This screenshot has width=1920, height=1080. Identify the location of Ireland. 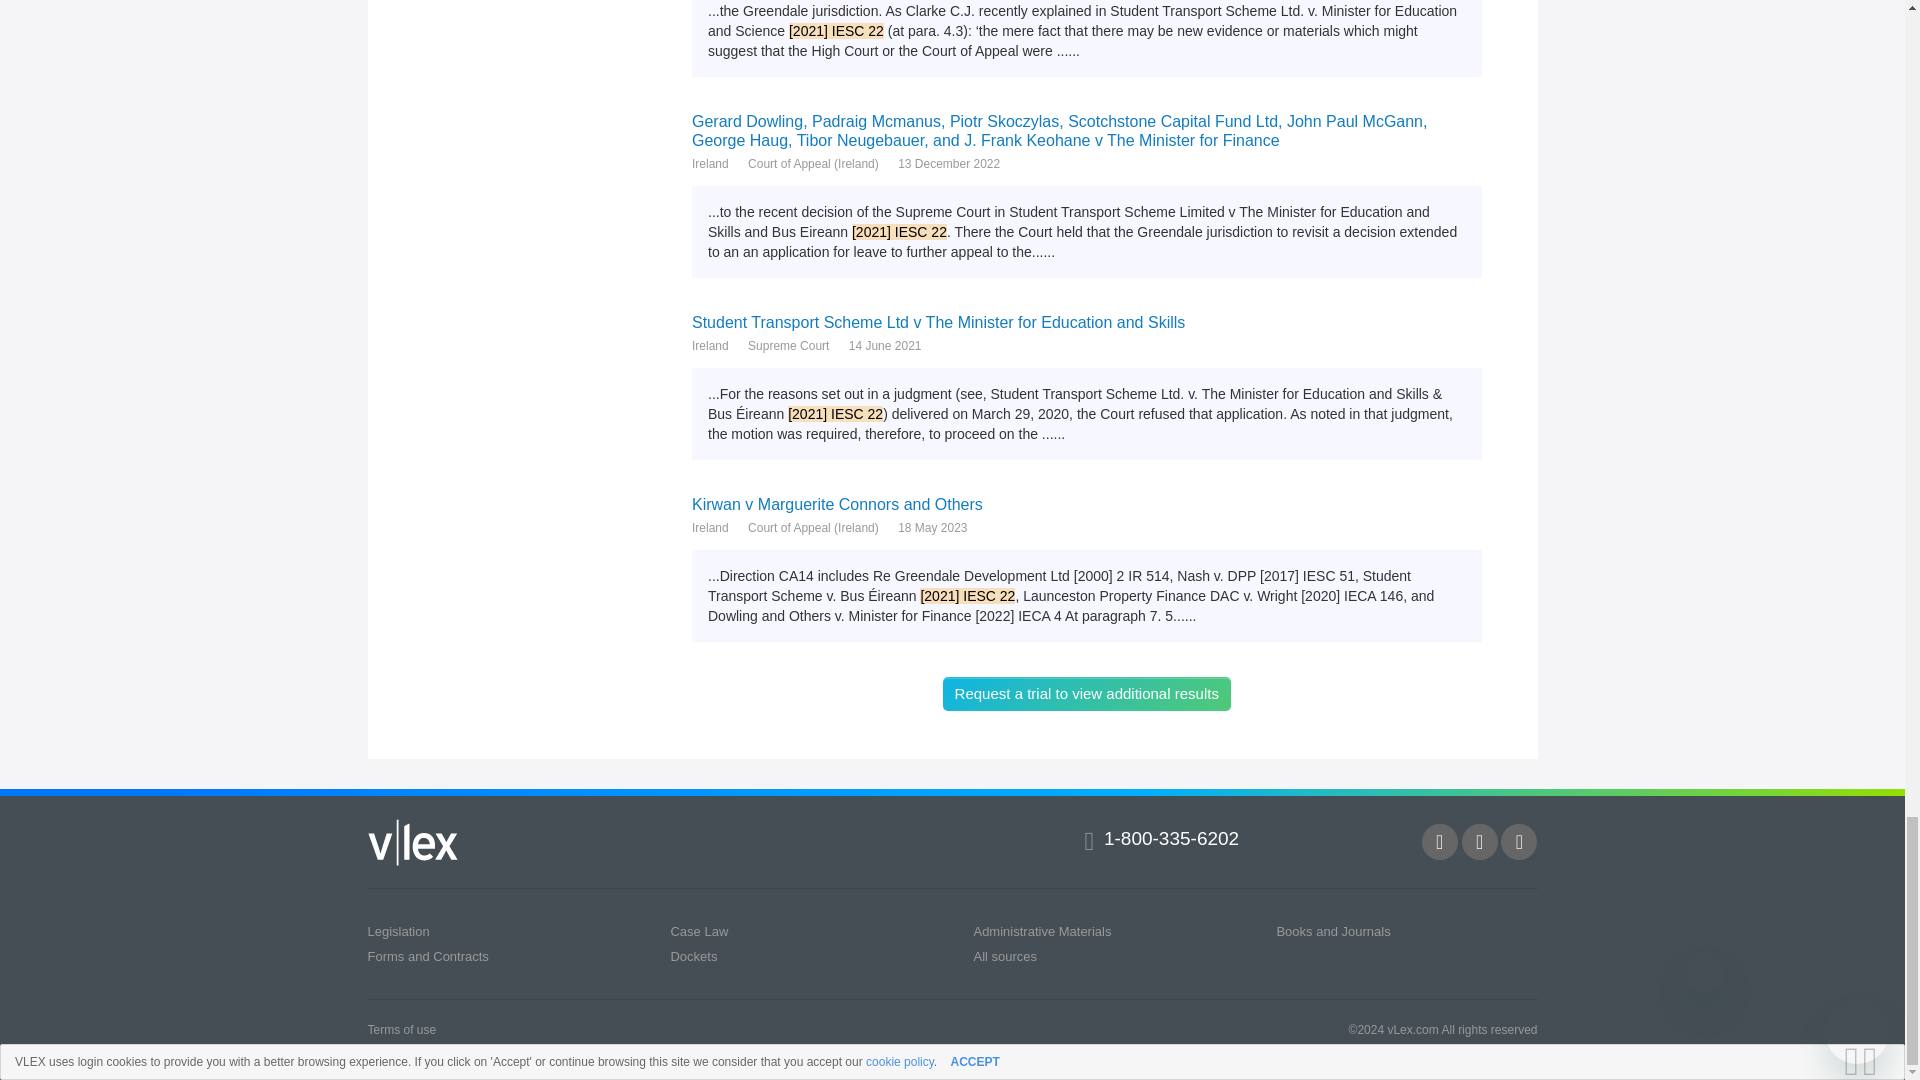
(710, 346).